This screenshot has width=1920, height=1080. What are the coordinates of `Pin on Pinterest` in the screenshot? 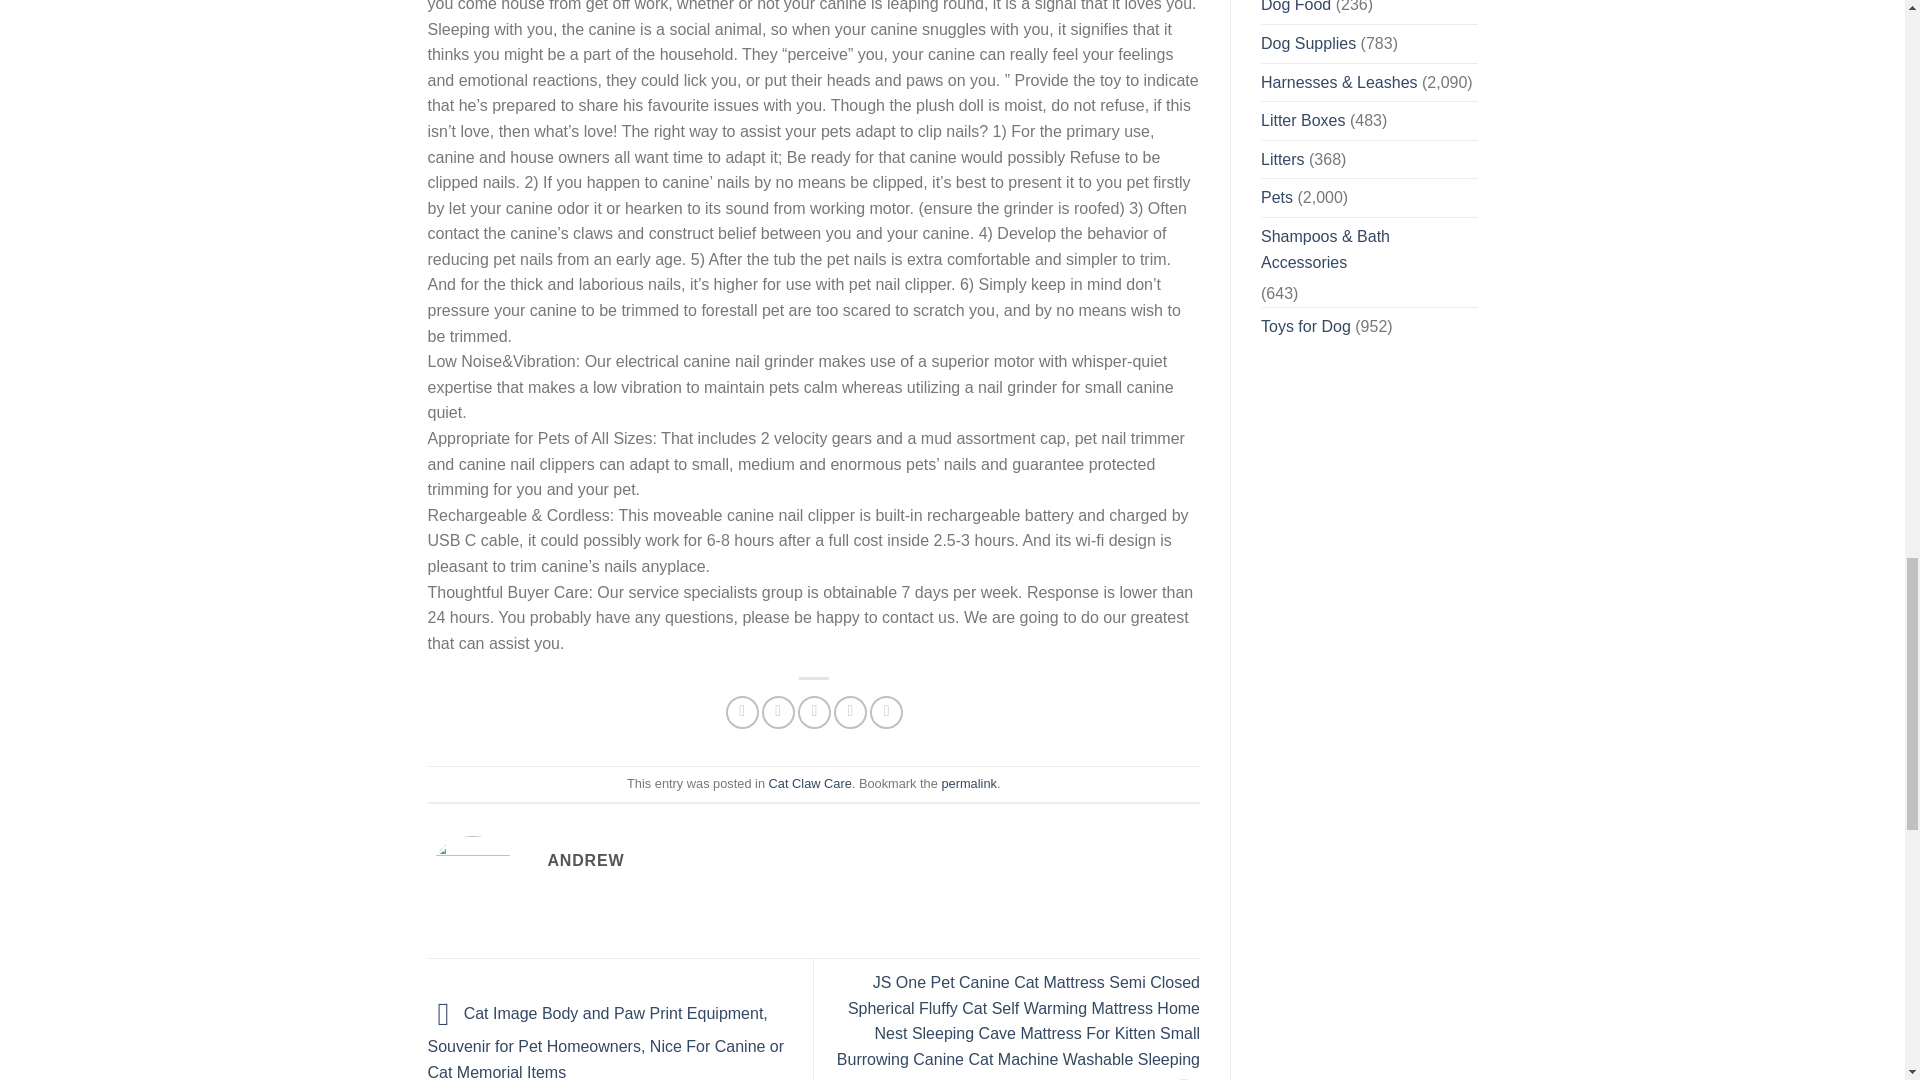 It's located at (850, 712).